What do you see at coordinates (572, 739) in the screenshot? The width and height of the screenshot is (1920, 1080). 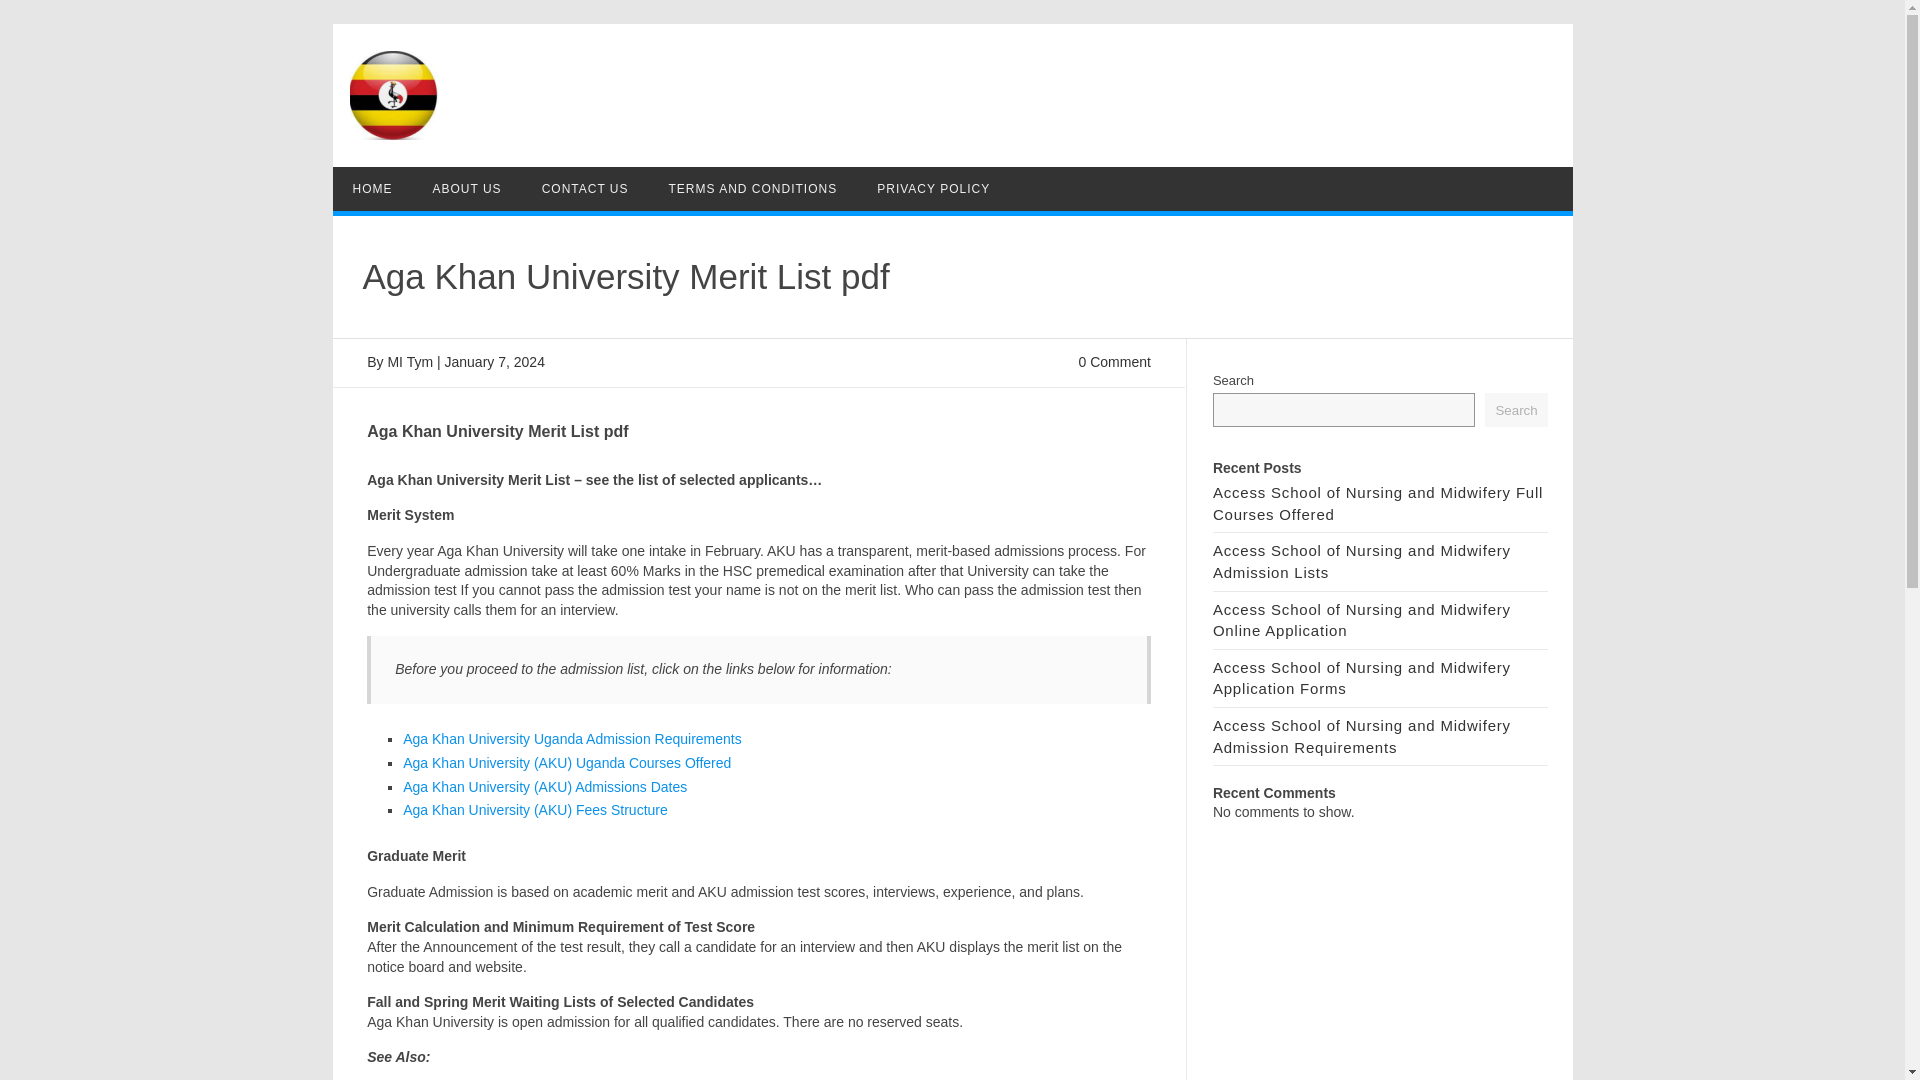 I see `Aga Khan University Uganda Admission Requirements` at bounding box center [572, 739].